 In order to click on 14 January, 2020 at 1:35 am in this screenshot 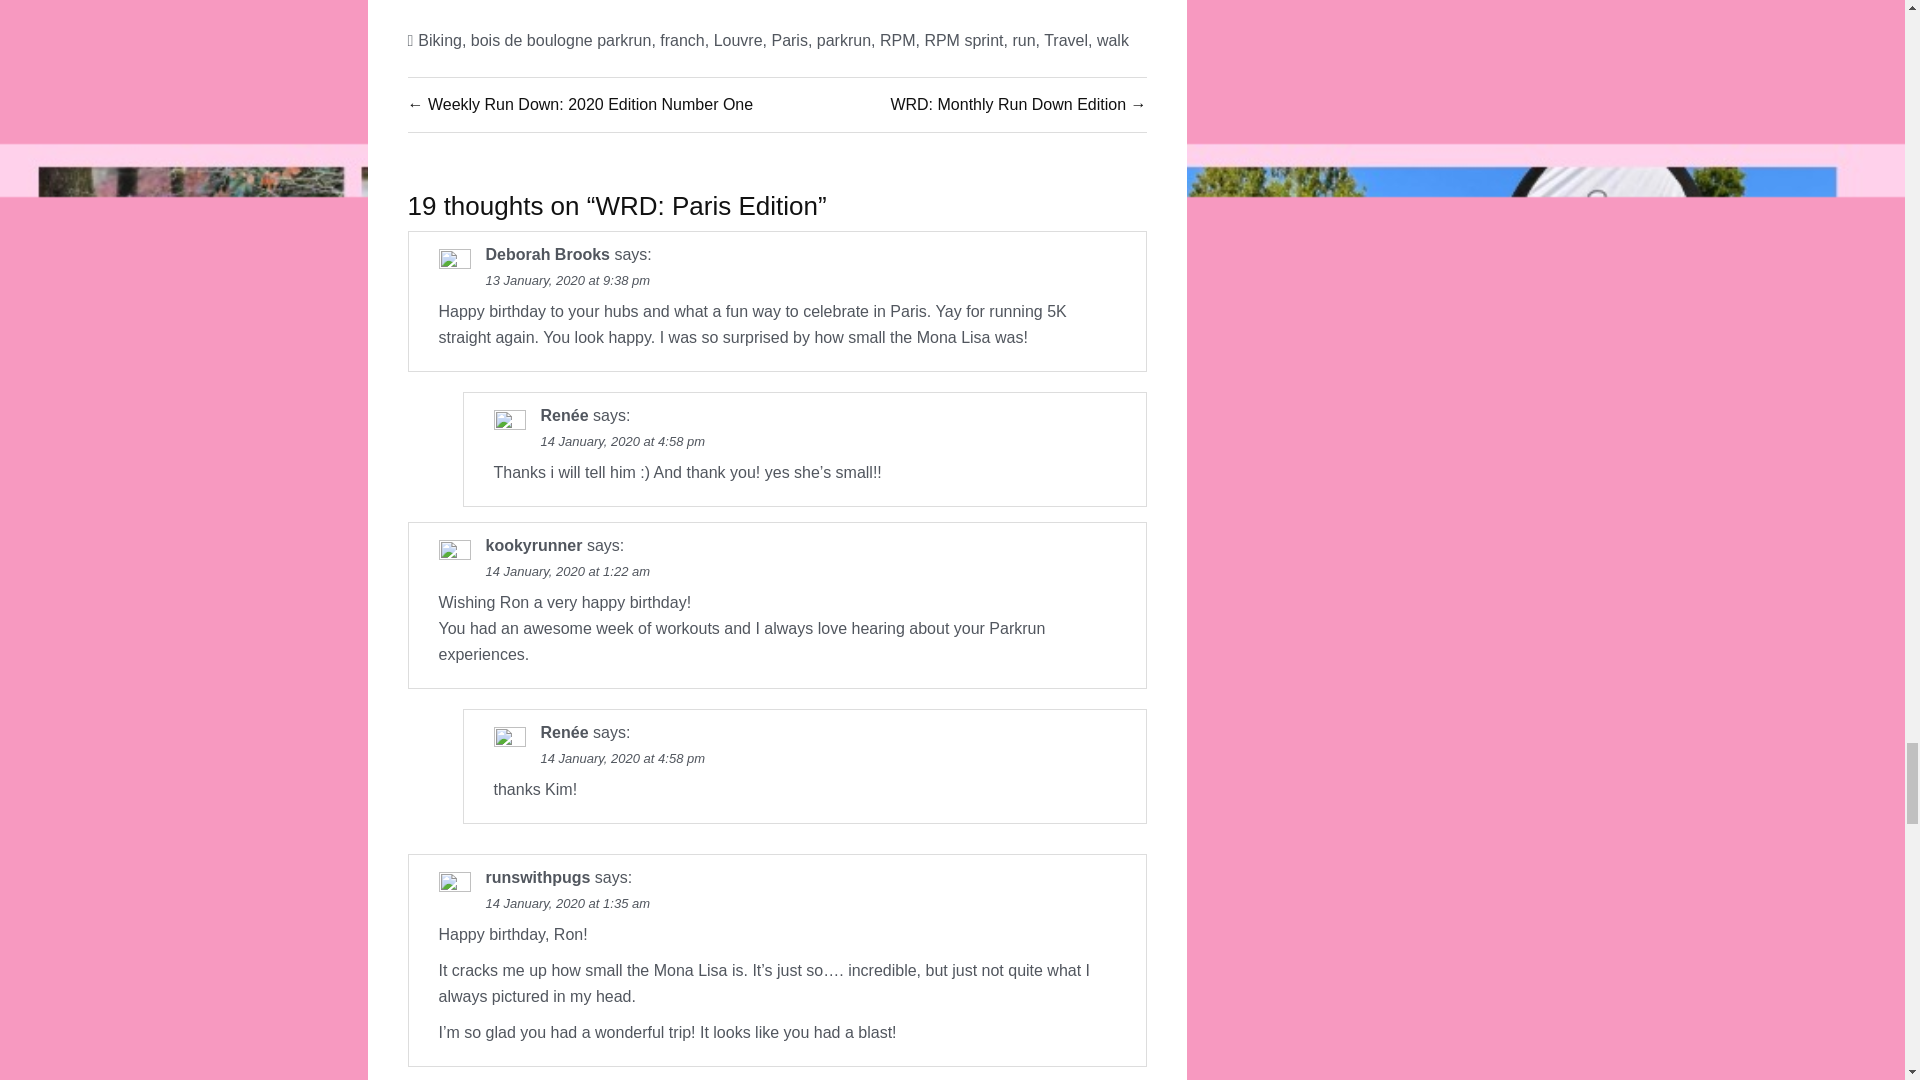, I will do `click(568, 904)`.